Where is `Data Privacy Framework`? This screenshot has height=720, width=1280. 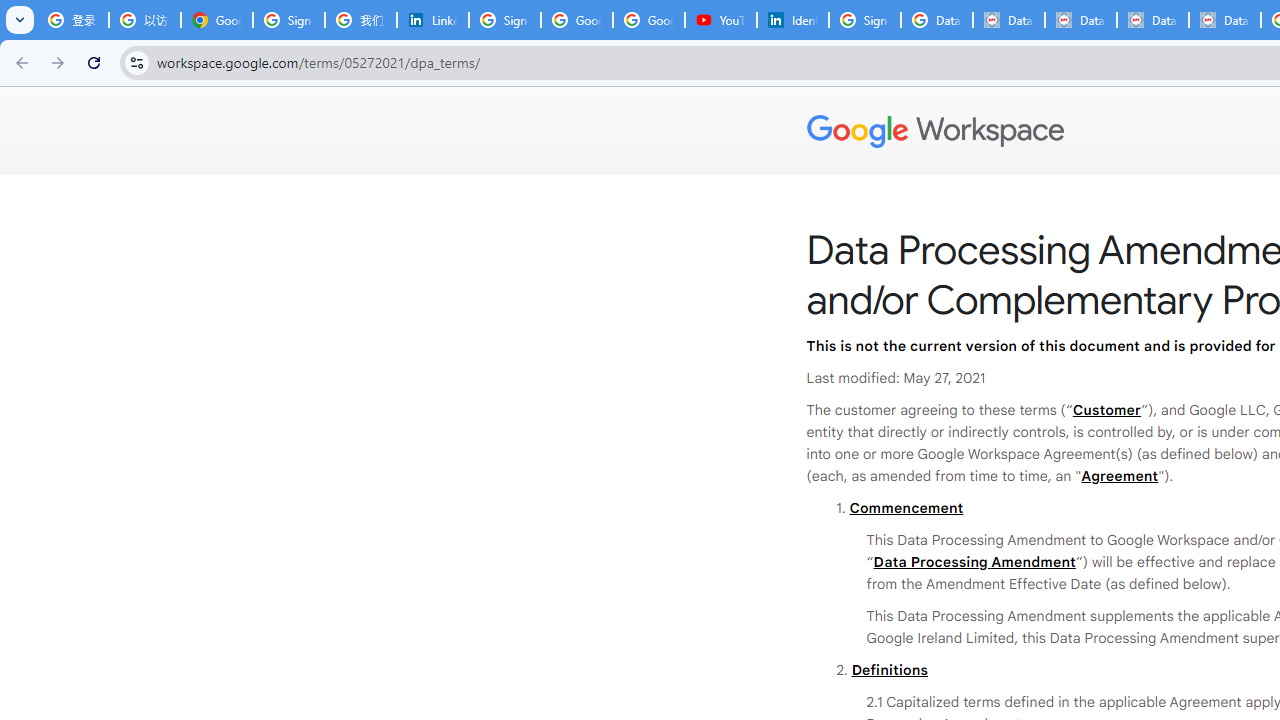
Data Privacy Framework is located at coordinates (1080, 20).